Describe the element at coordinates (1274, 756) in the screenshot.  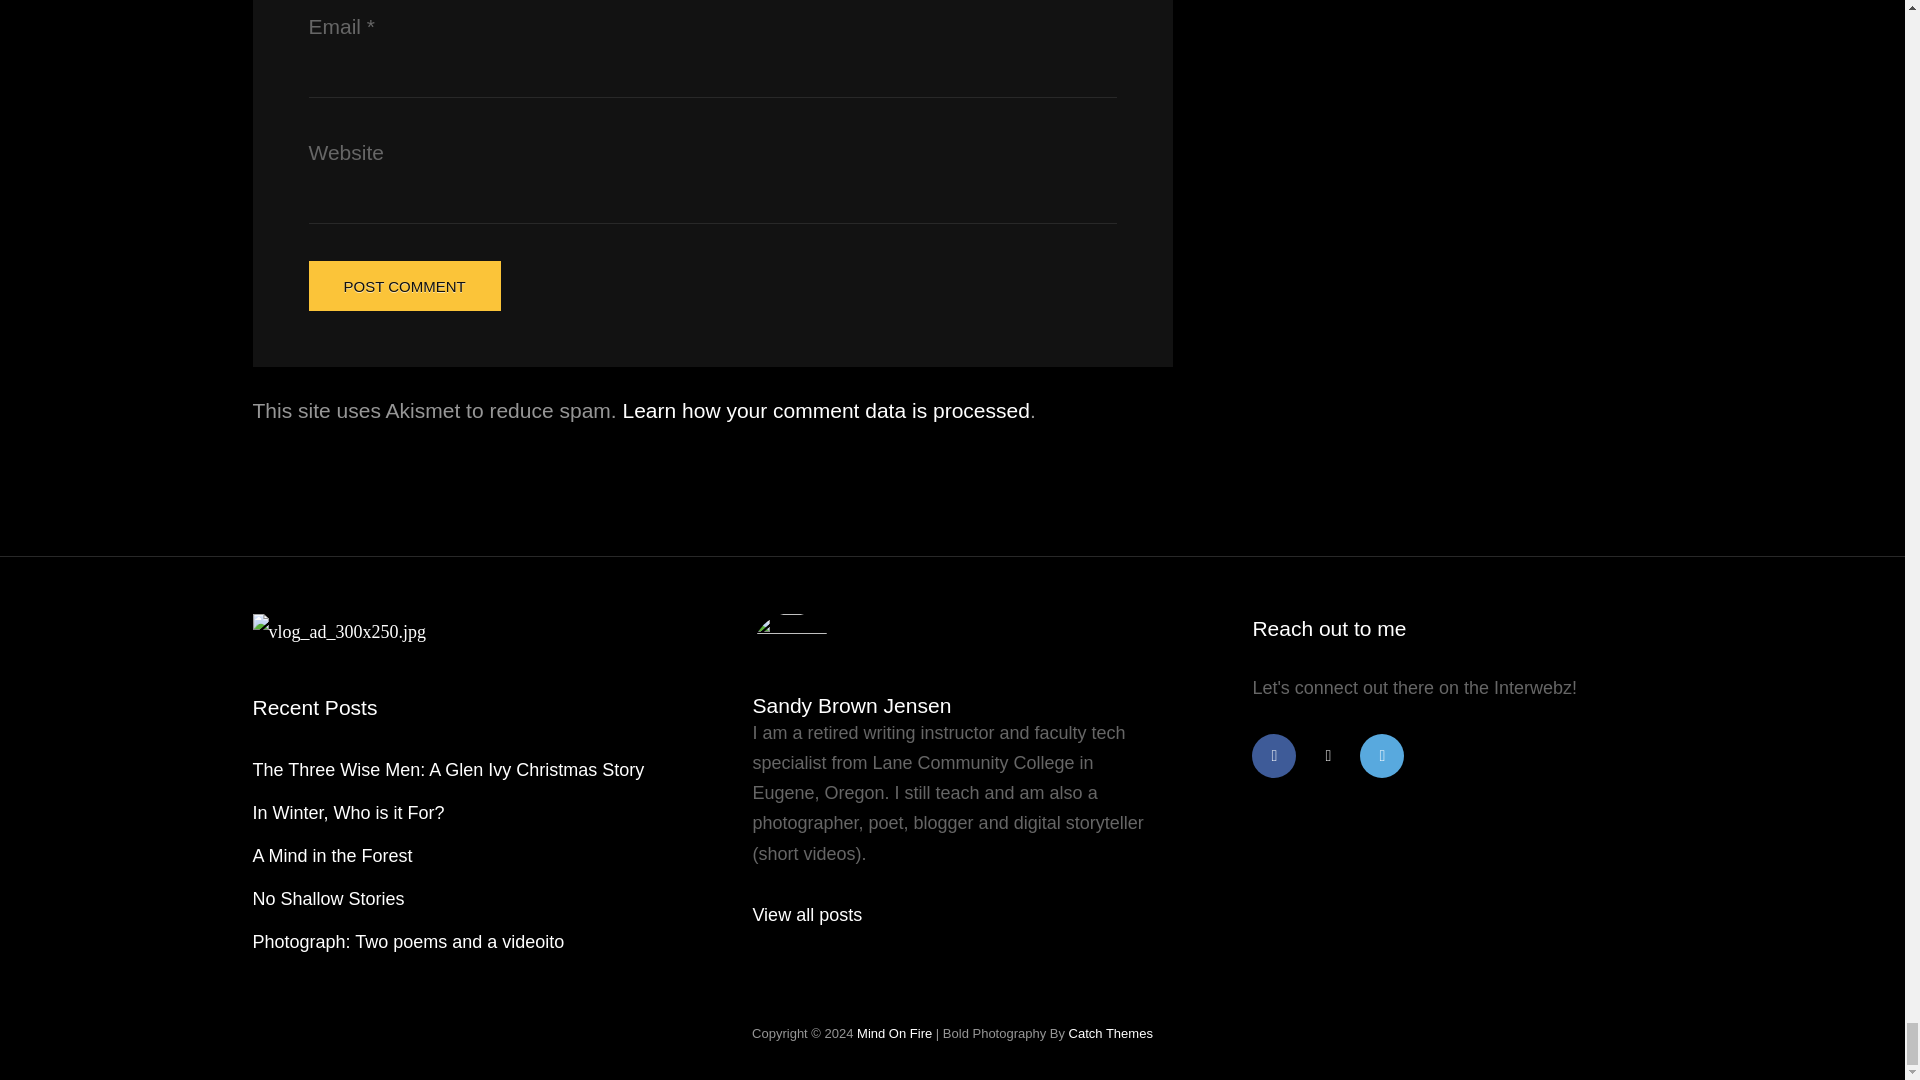
I see `Facebook` at that location.